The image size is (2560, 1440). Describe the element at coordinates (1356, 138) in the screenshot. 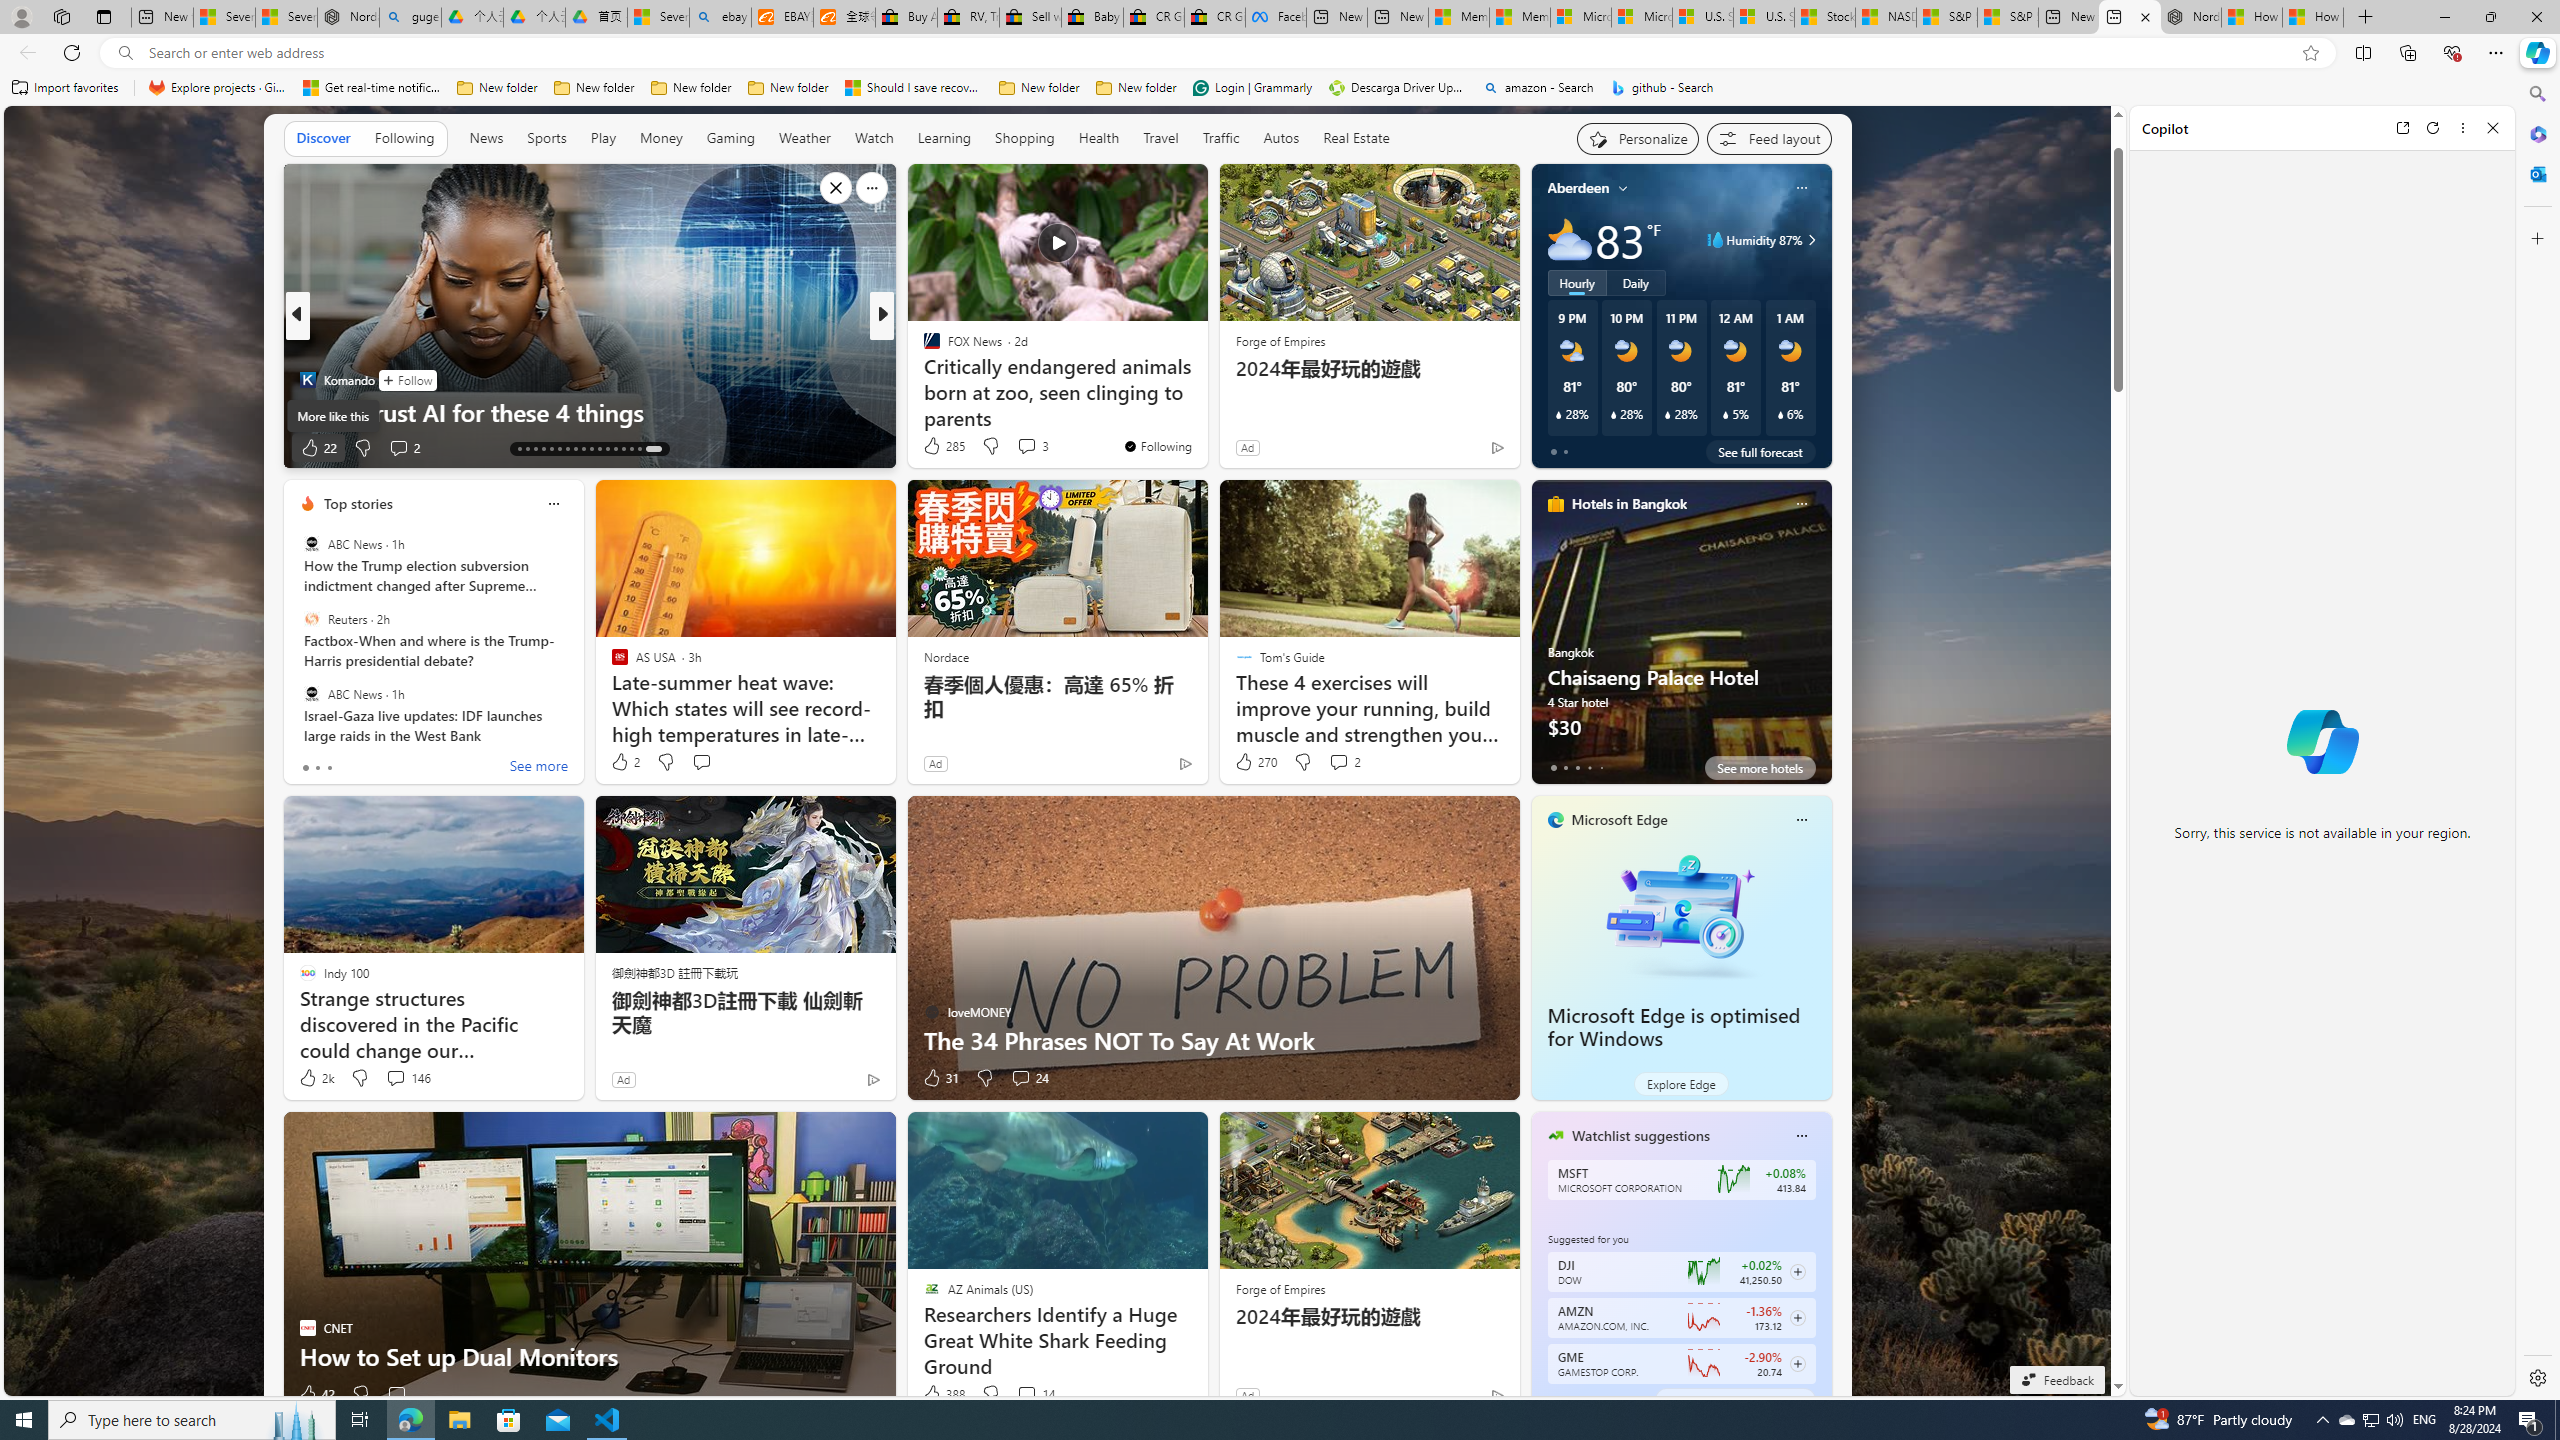

I see `Real Estate` at that location.